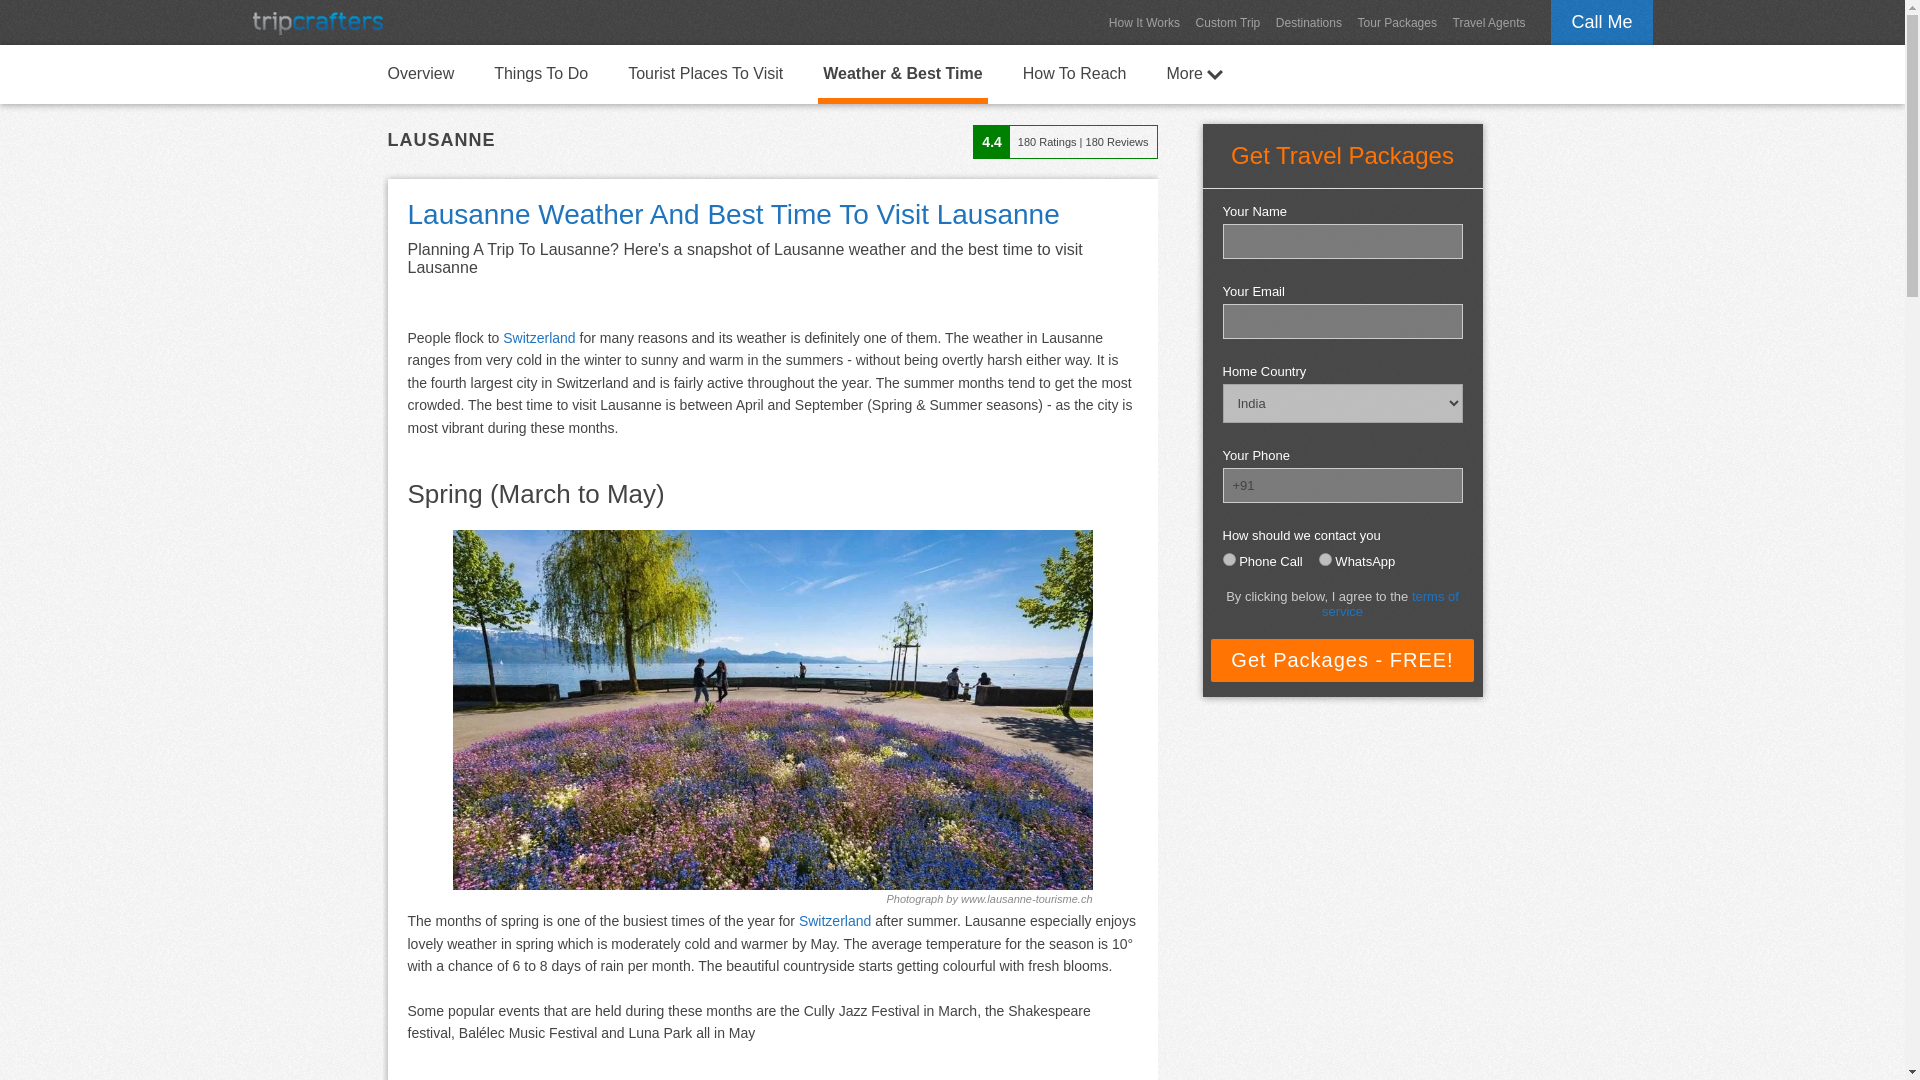  Describe the element at coordinates (1390, 603) in the screenshot. I see `terms of service` at that location.